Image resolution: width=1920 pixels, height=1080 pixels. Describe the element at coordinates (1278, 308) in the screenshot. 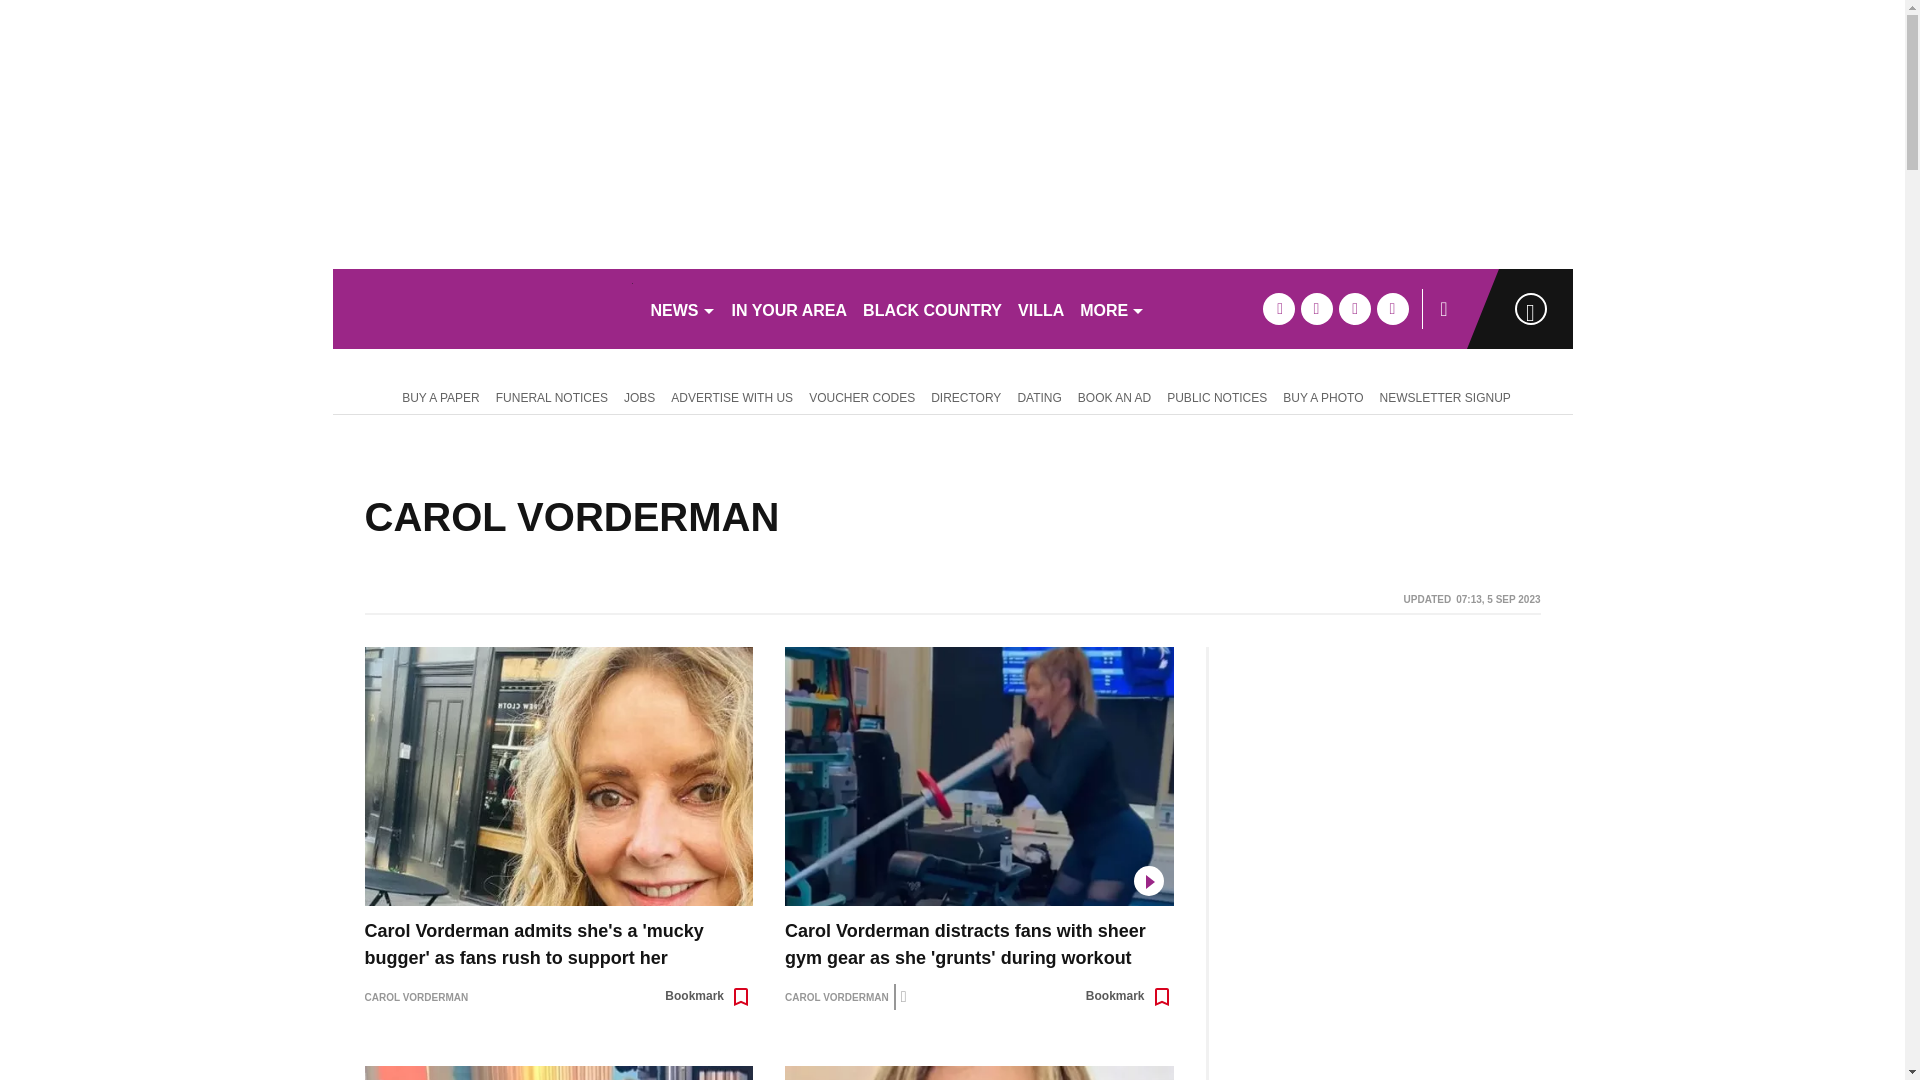

I see `facebook` at that location.